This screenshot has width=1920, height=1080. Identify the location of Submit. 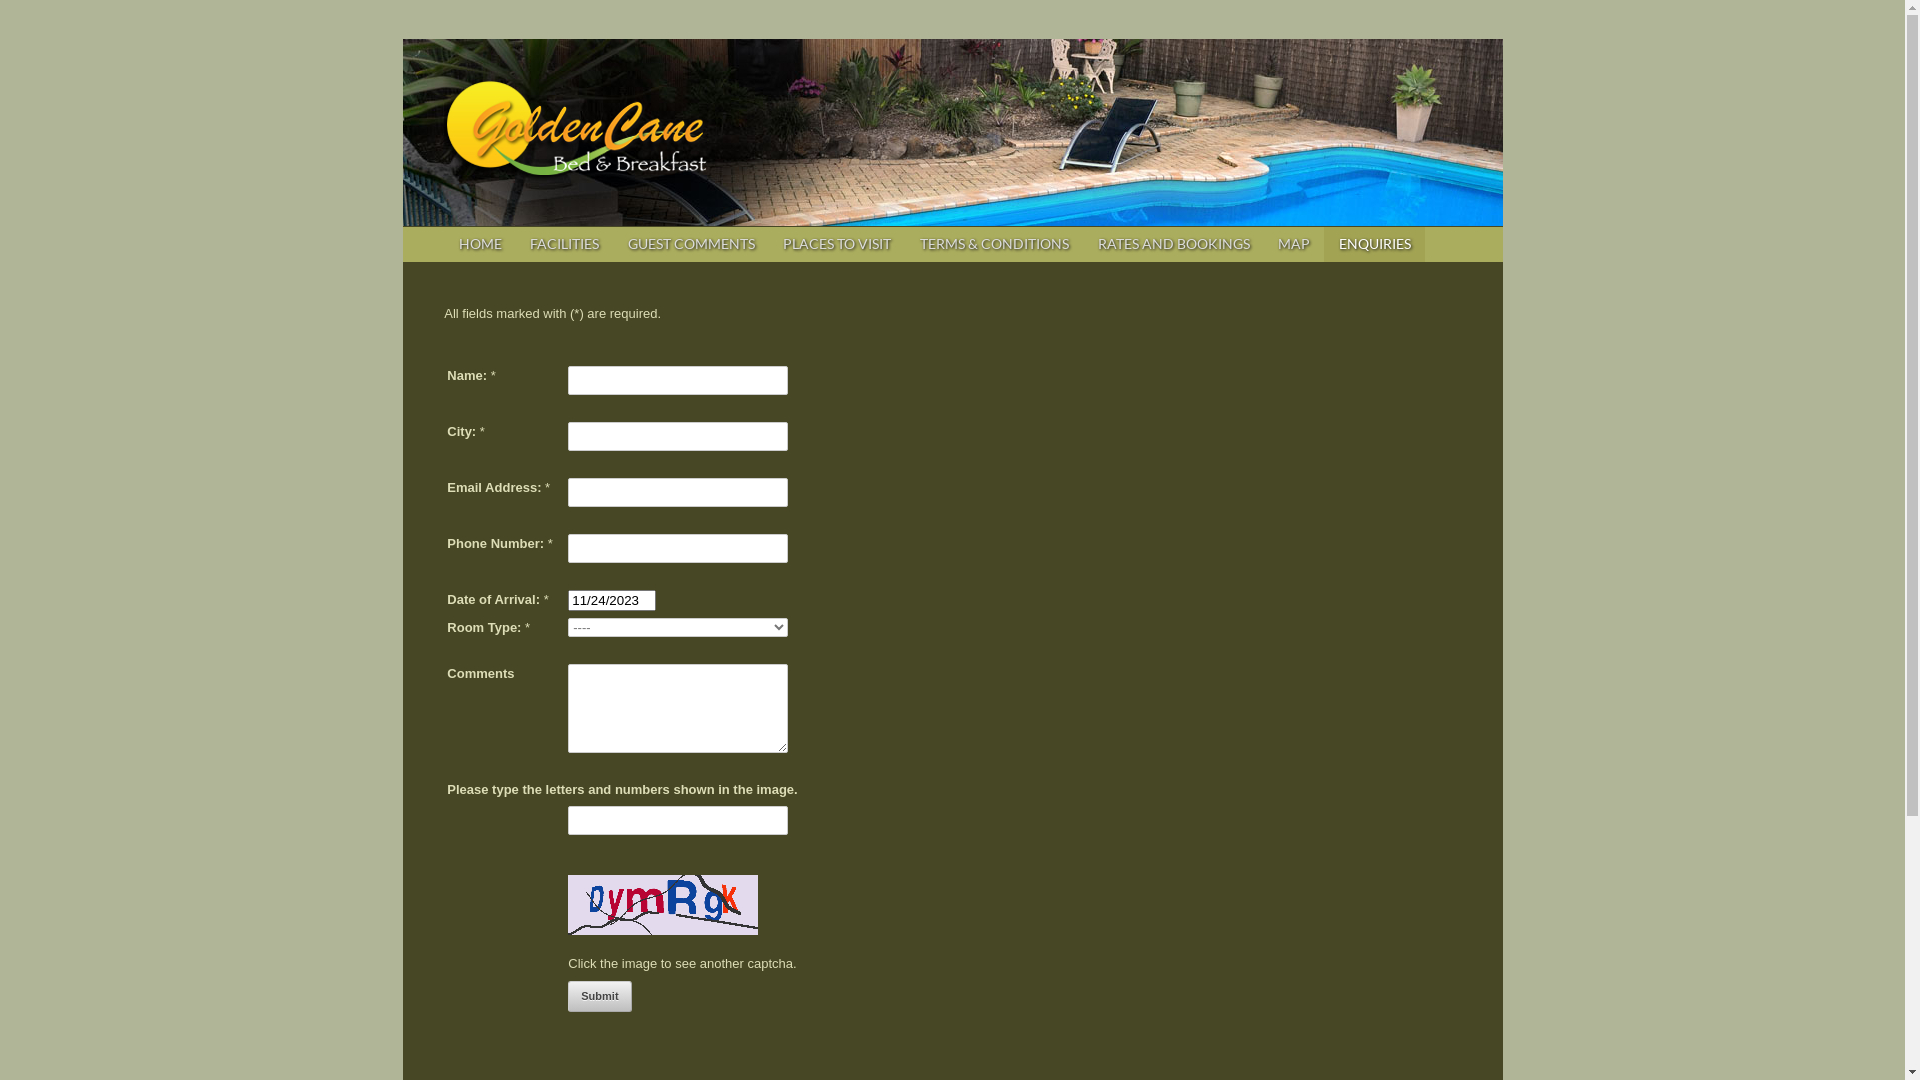
(600, 996).